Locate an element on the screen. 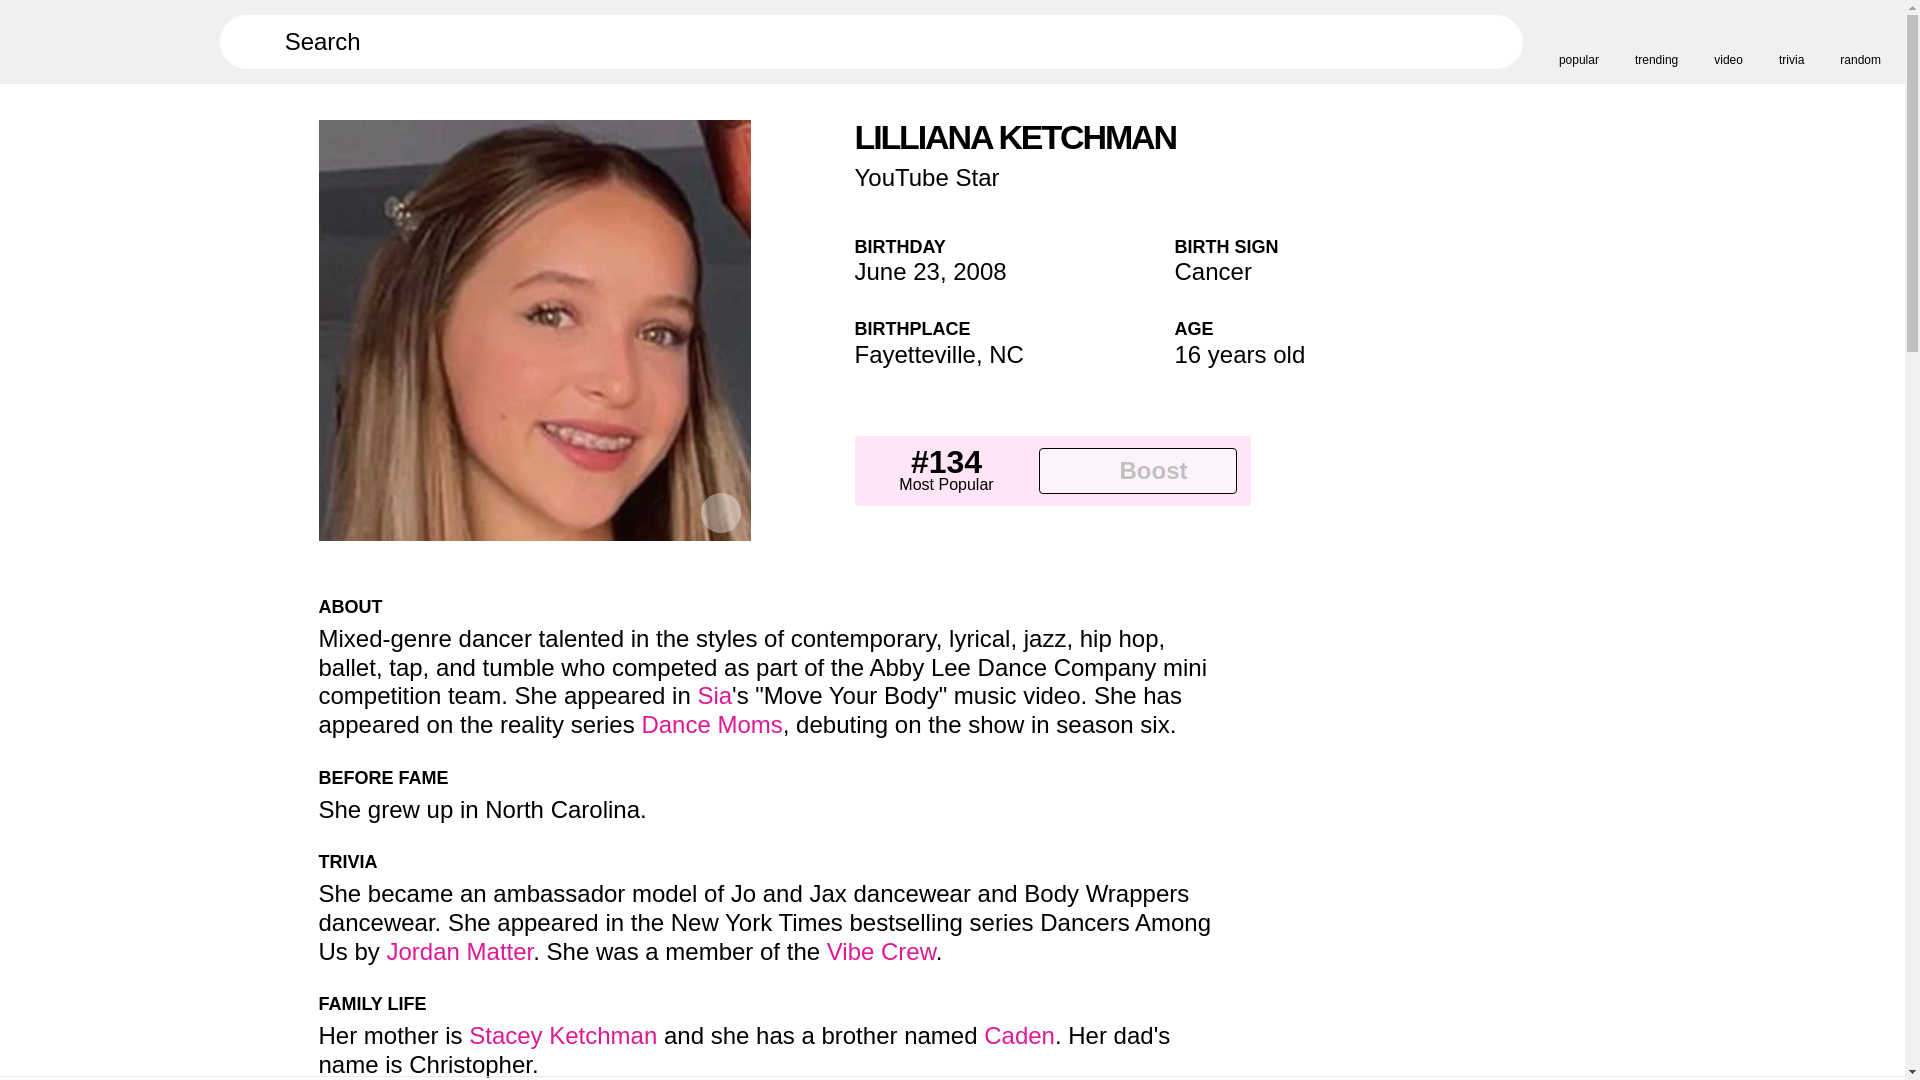 The width and height of the screenshot is (1920, 1080). Dance Moms is located at coordinates (711, 724).